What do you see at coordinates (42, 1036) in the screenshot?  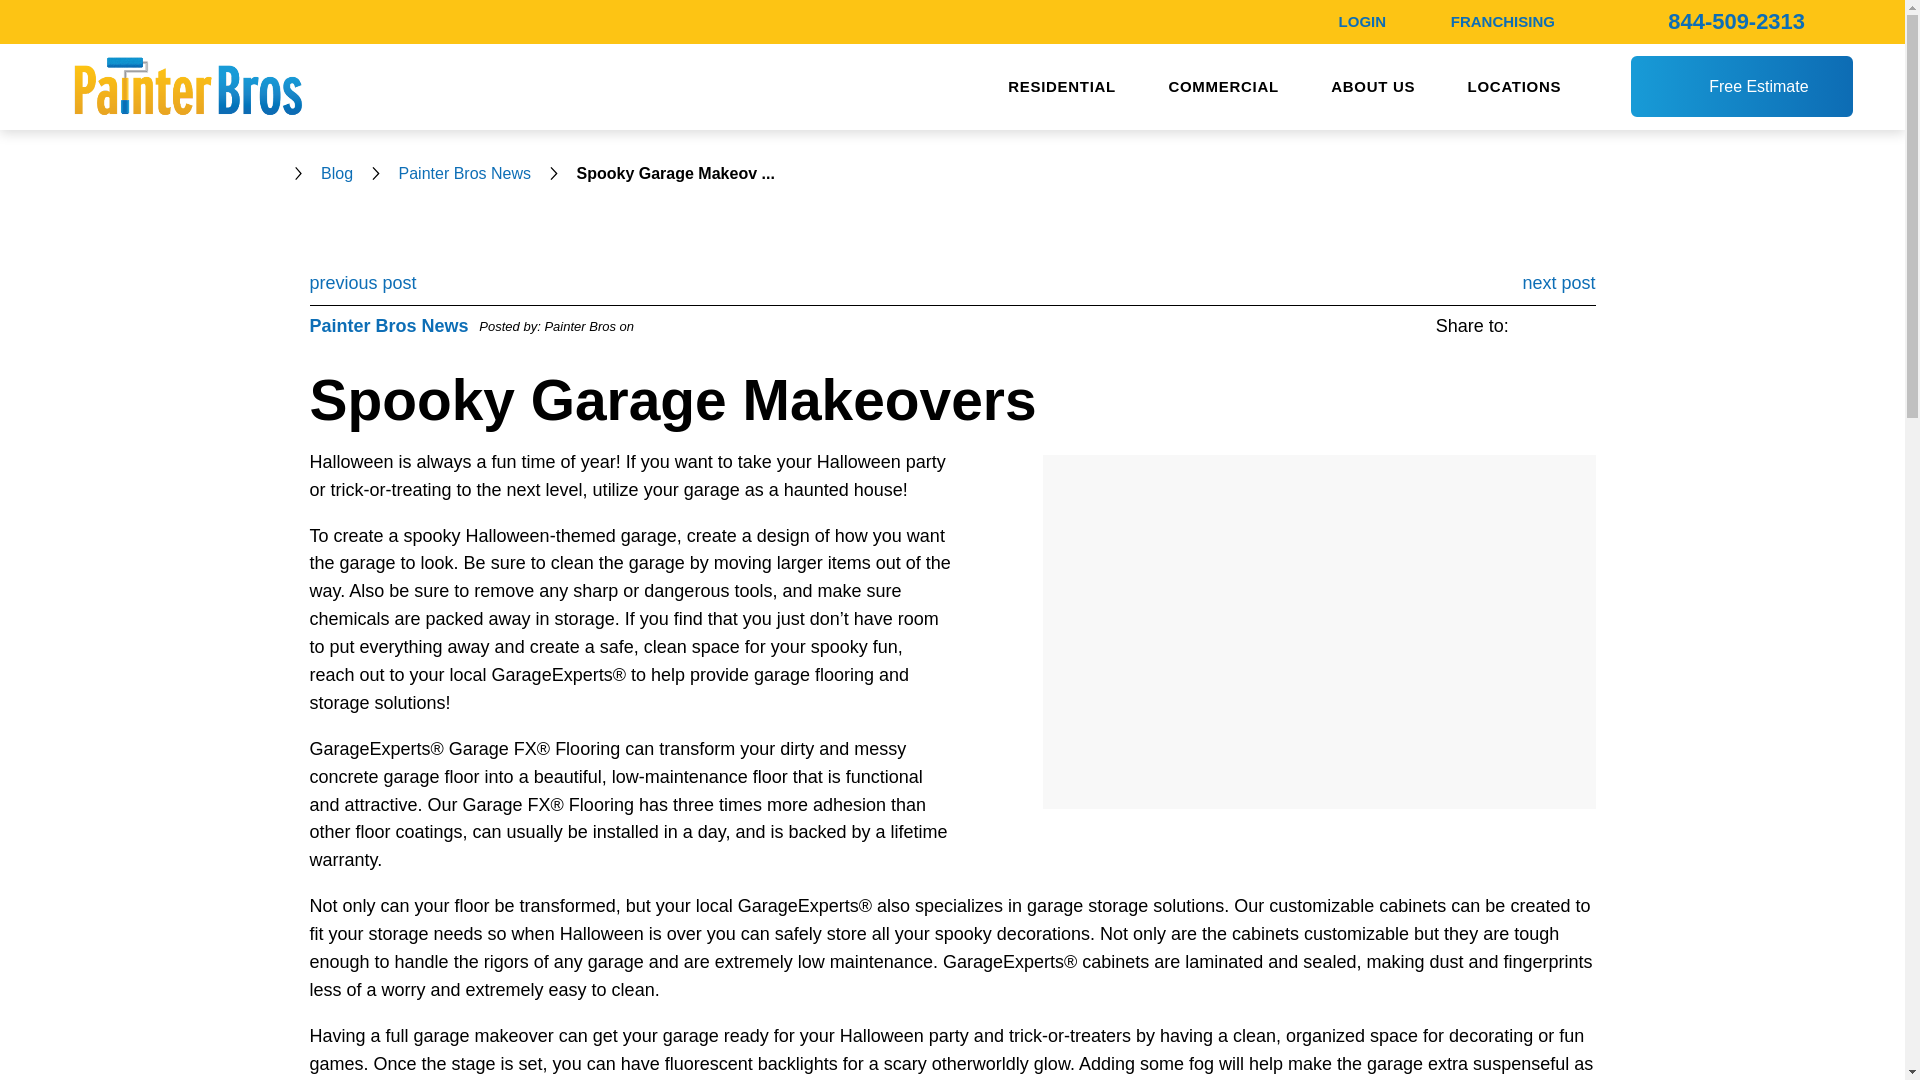 I see `Open the accessibility options menu` at bounding box center [42, 1036].